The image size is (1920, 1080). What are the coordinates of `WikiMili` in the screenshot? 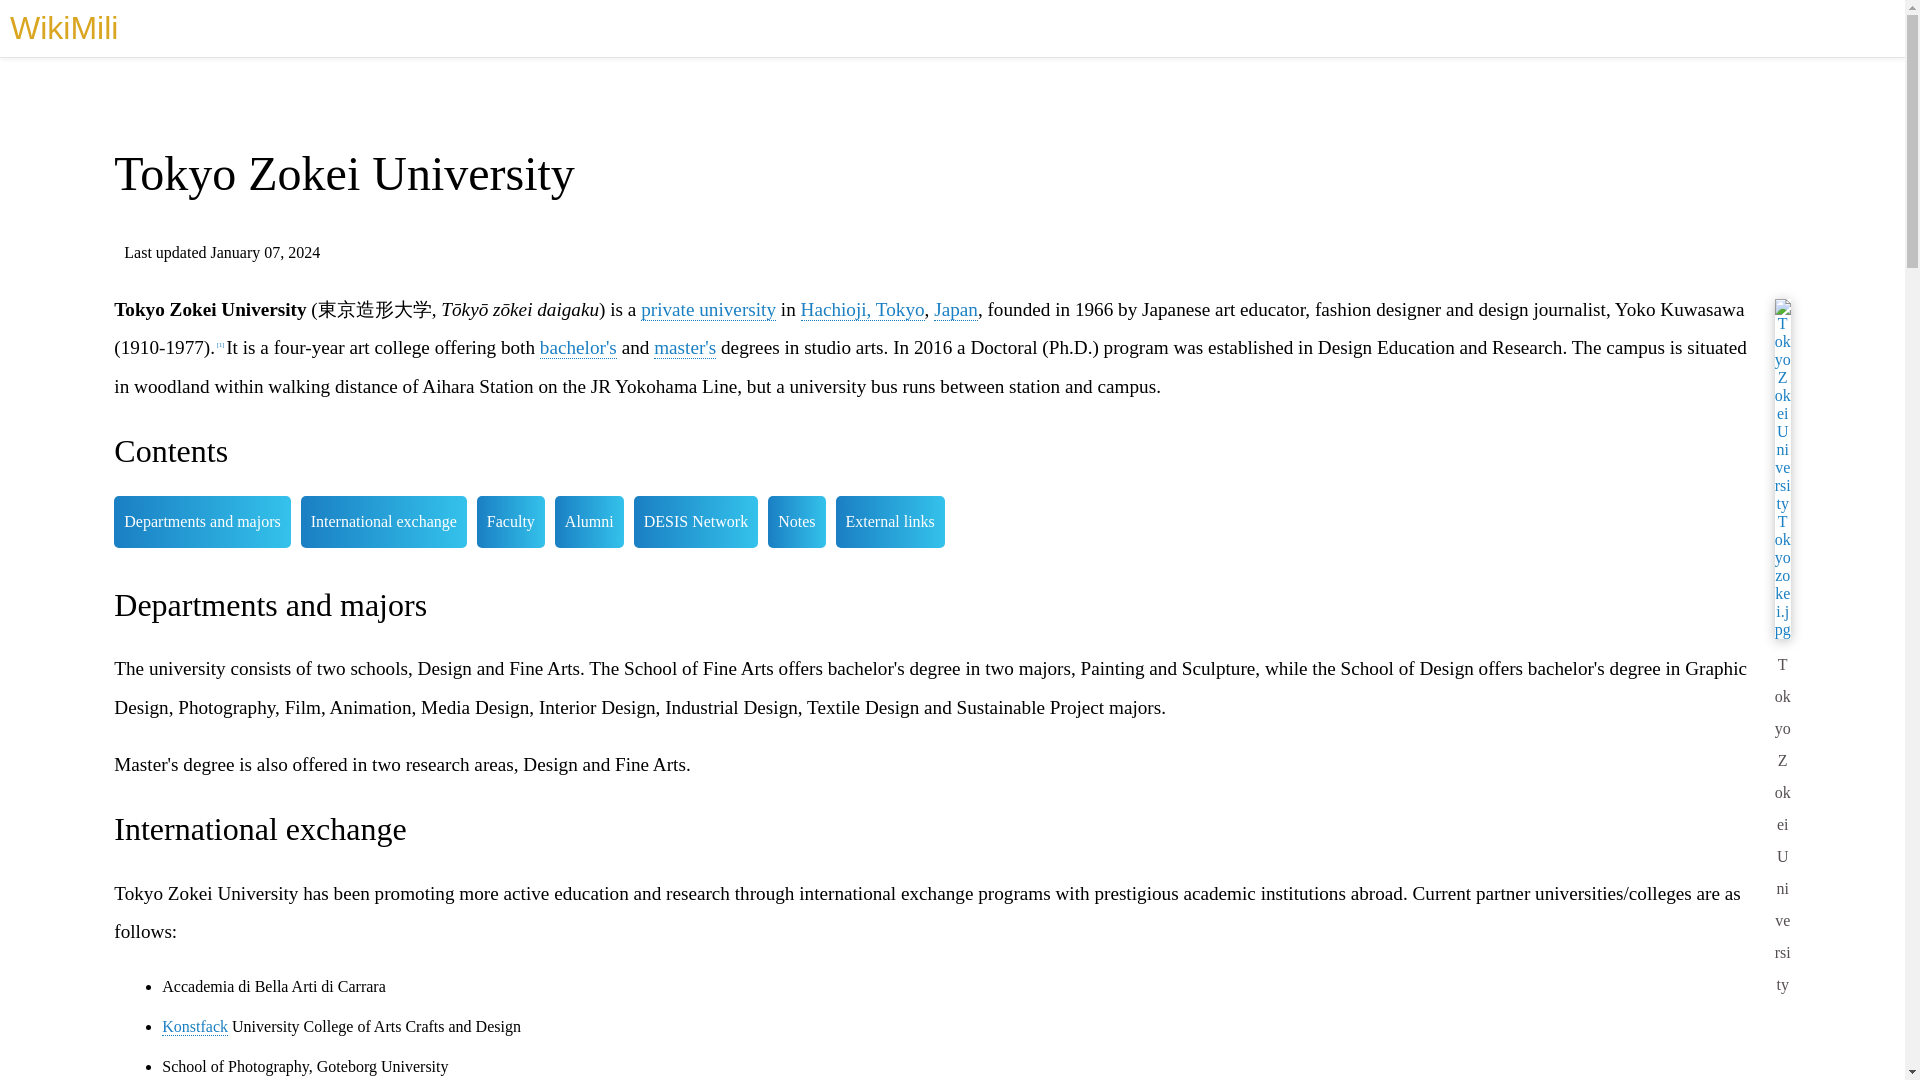 It's located at (63, 28).